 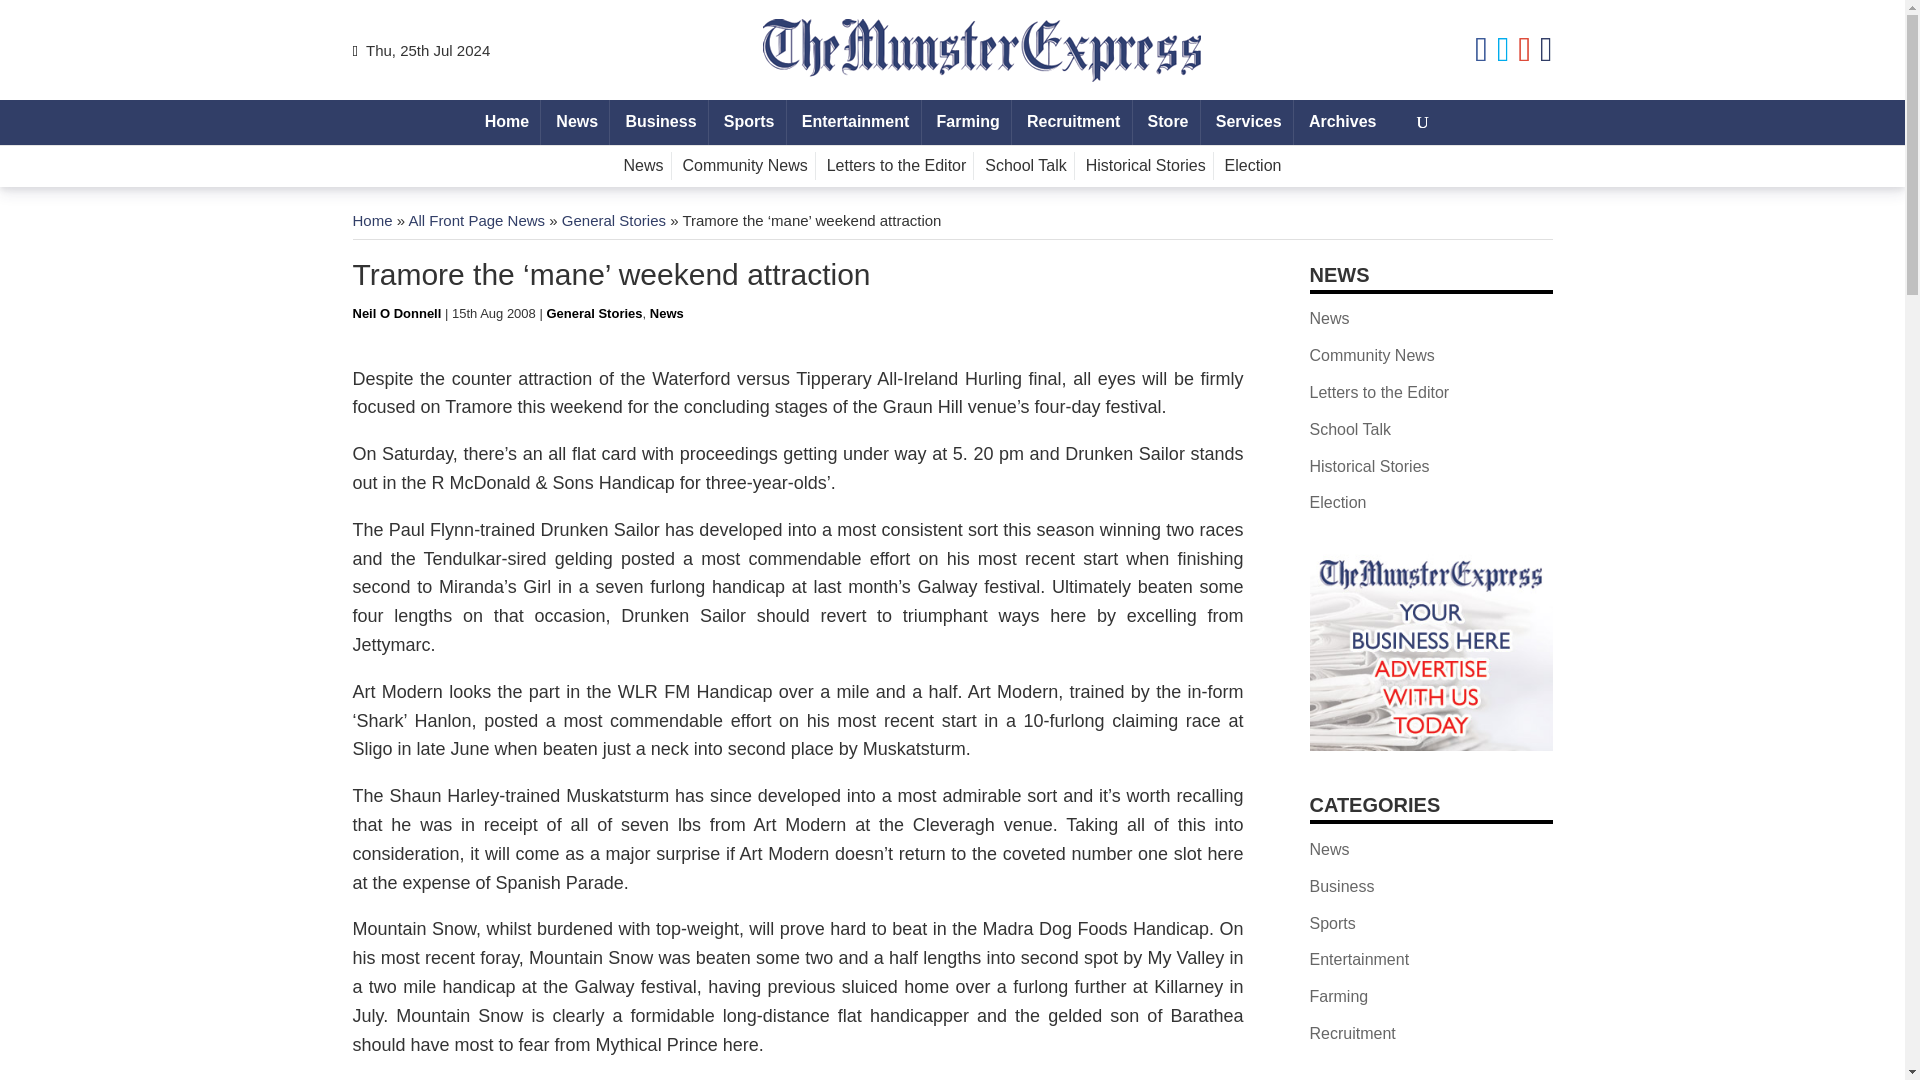 I want to click on Home, so click(x=371, y=220).